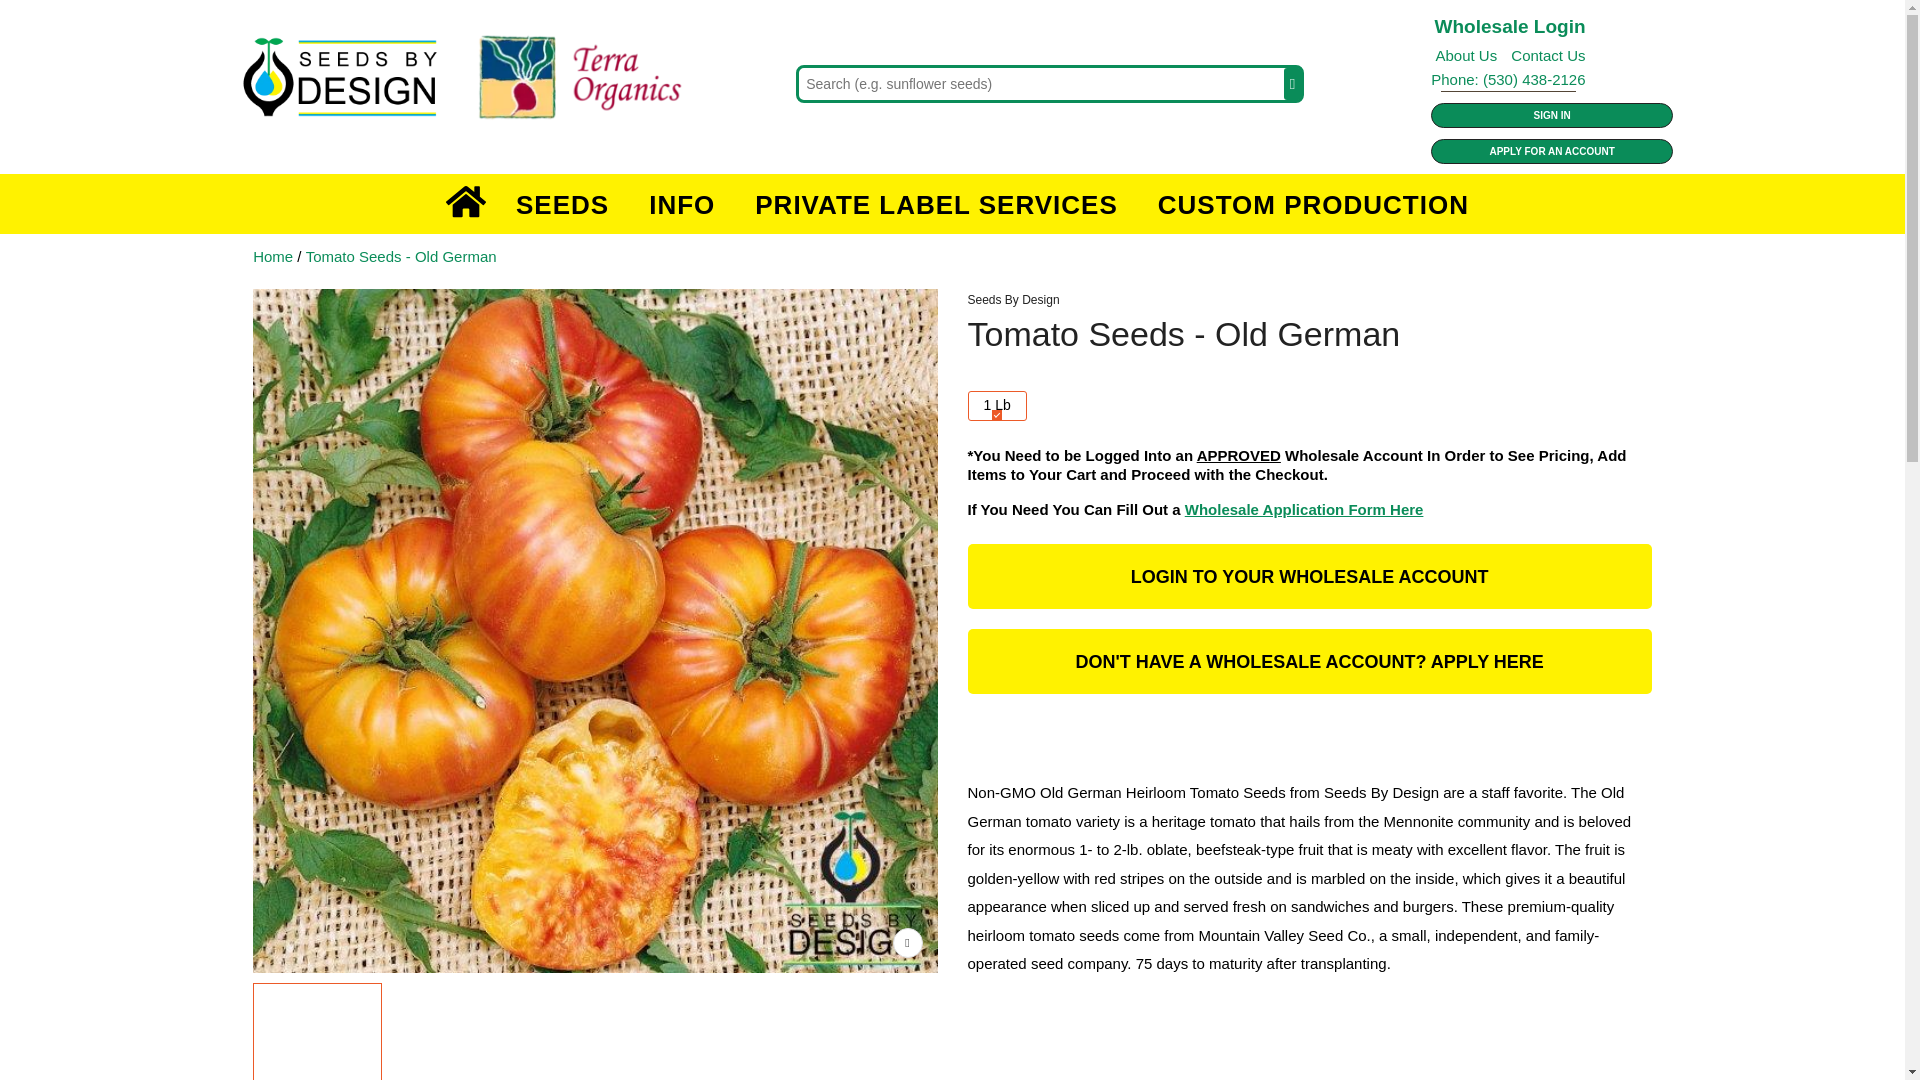 This screenshot has height=1080, width=1920. I want to click on About Us, so click(1466, 55).